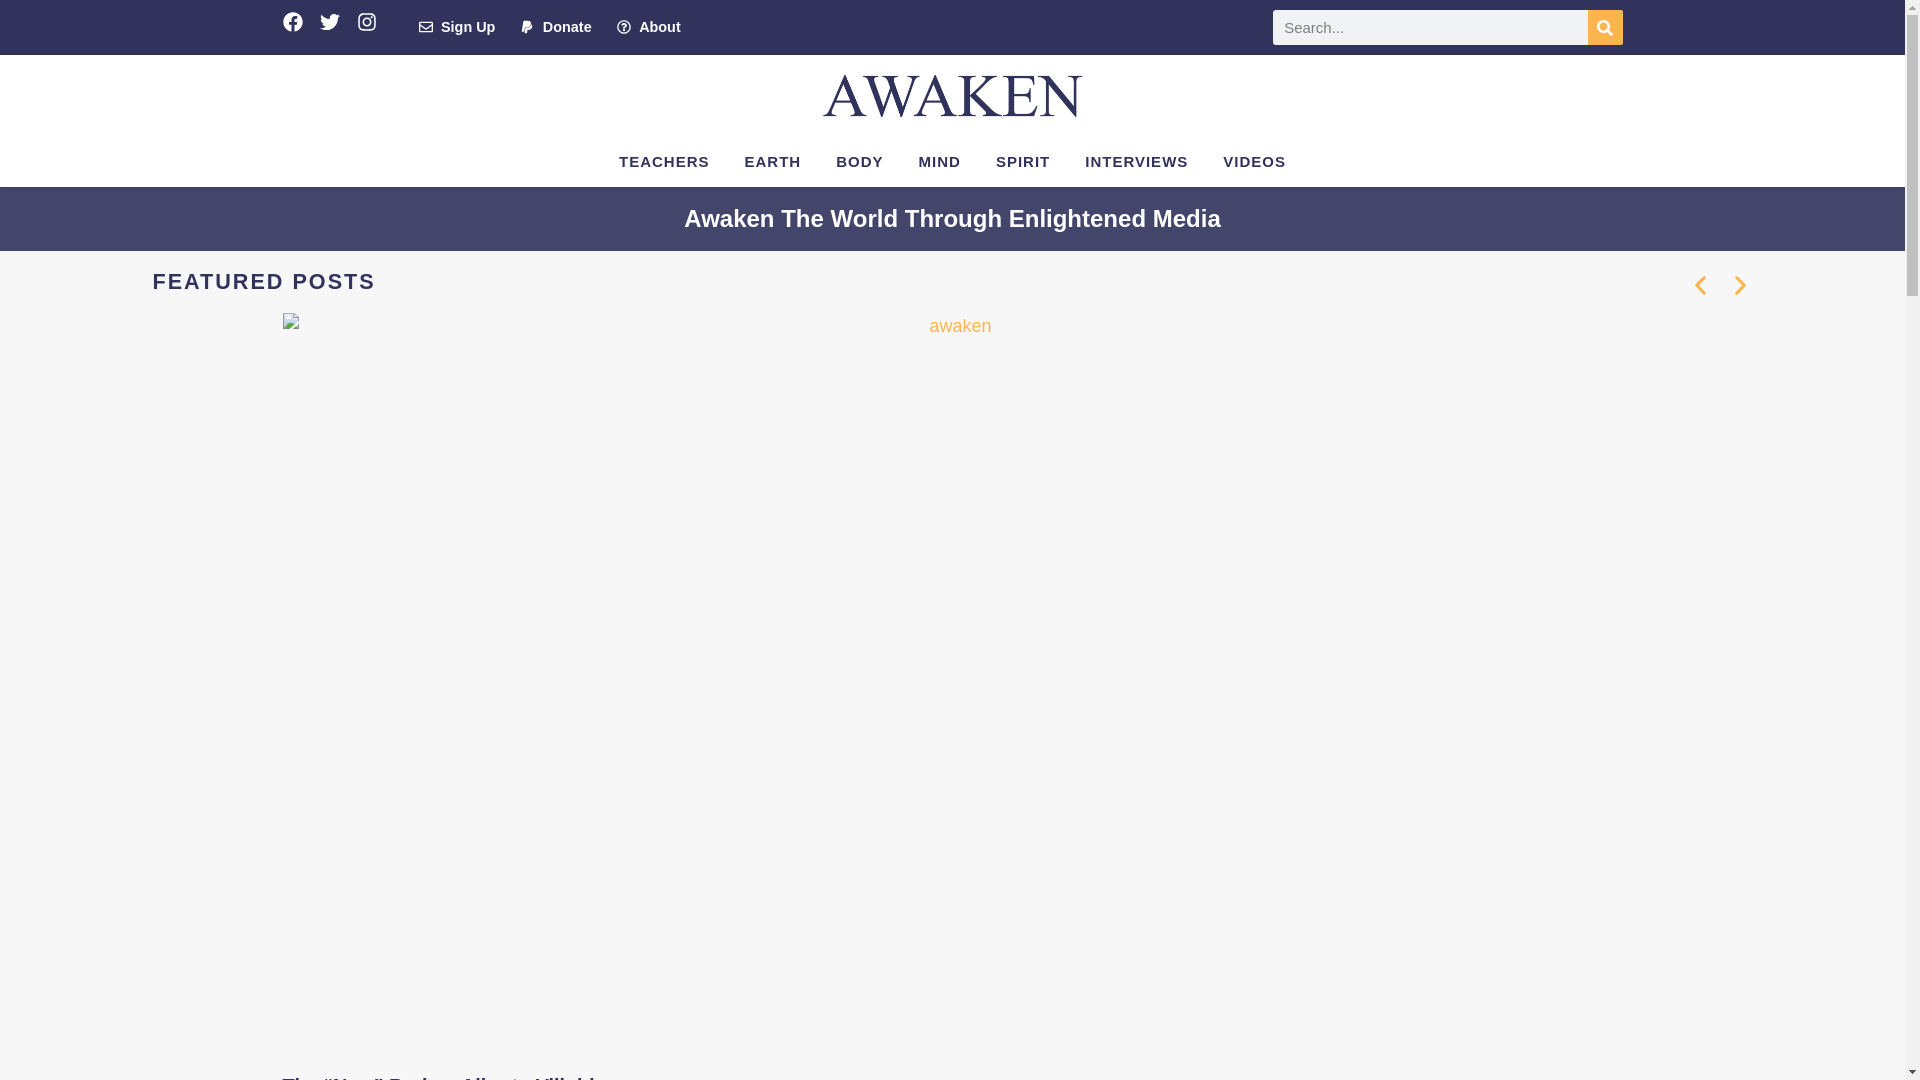  What do you see at coordinates (556, 28) in the screenshot?
I see `Donate` at bounding box center [556, 28].